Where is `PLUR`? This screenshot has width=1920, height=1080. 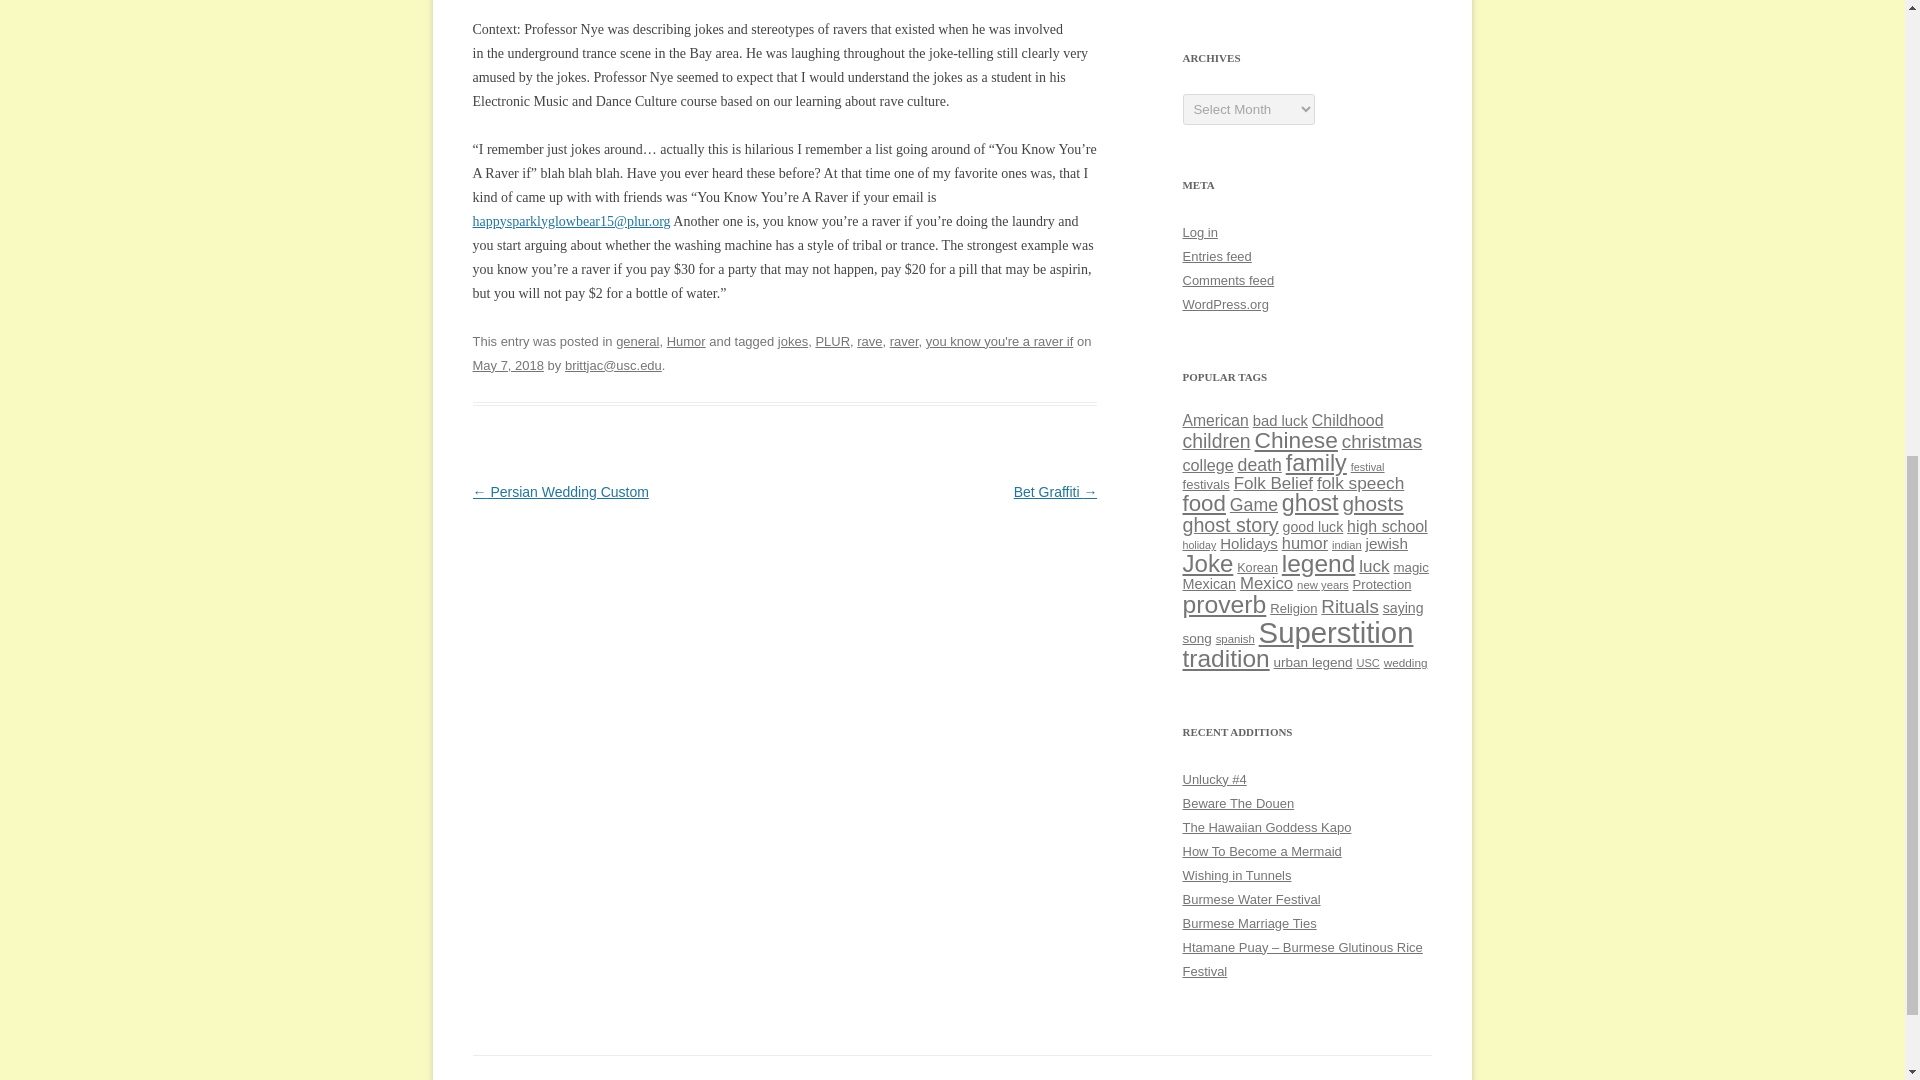
PLUR is located at coordinates (832, 340).